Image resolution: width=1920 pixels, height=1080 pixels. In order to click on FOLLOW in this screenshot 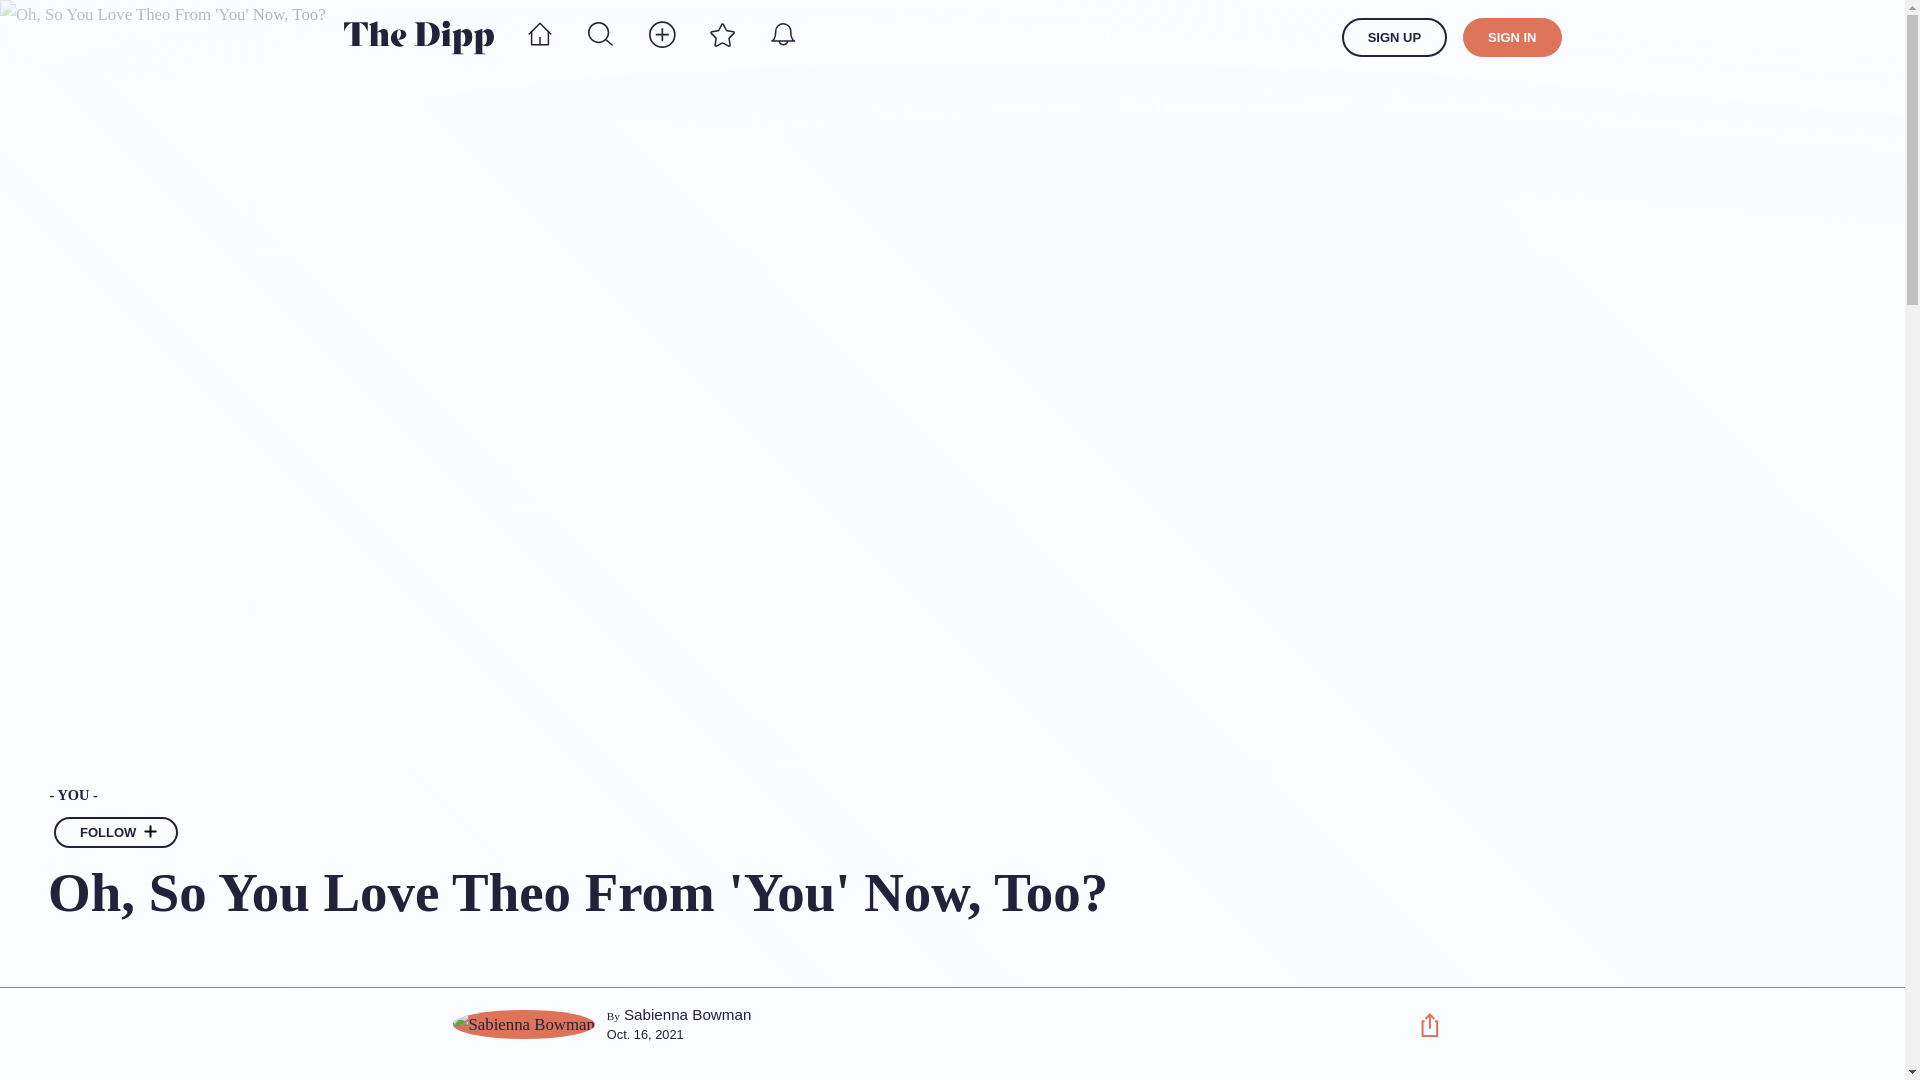, I will do `click(116, 832)`.